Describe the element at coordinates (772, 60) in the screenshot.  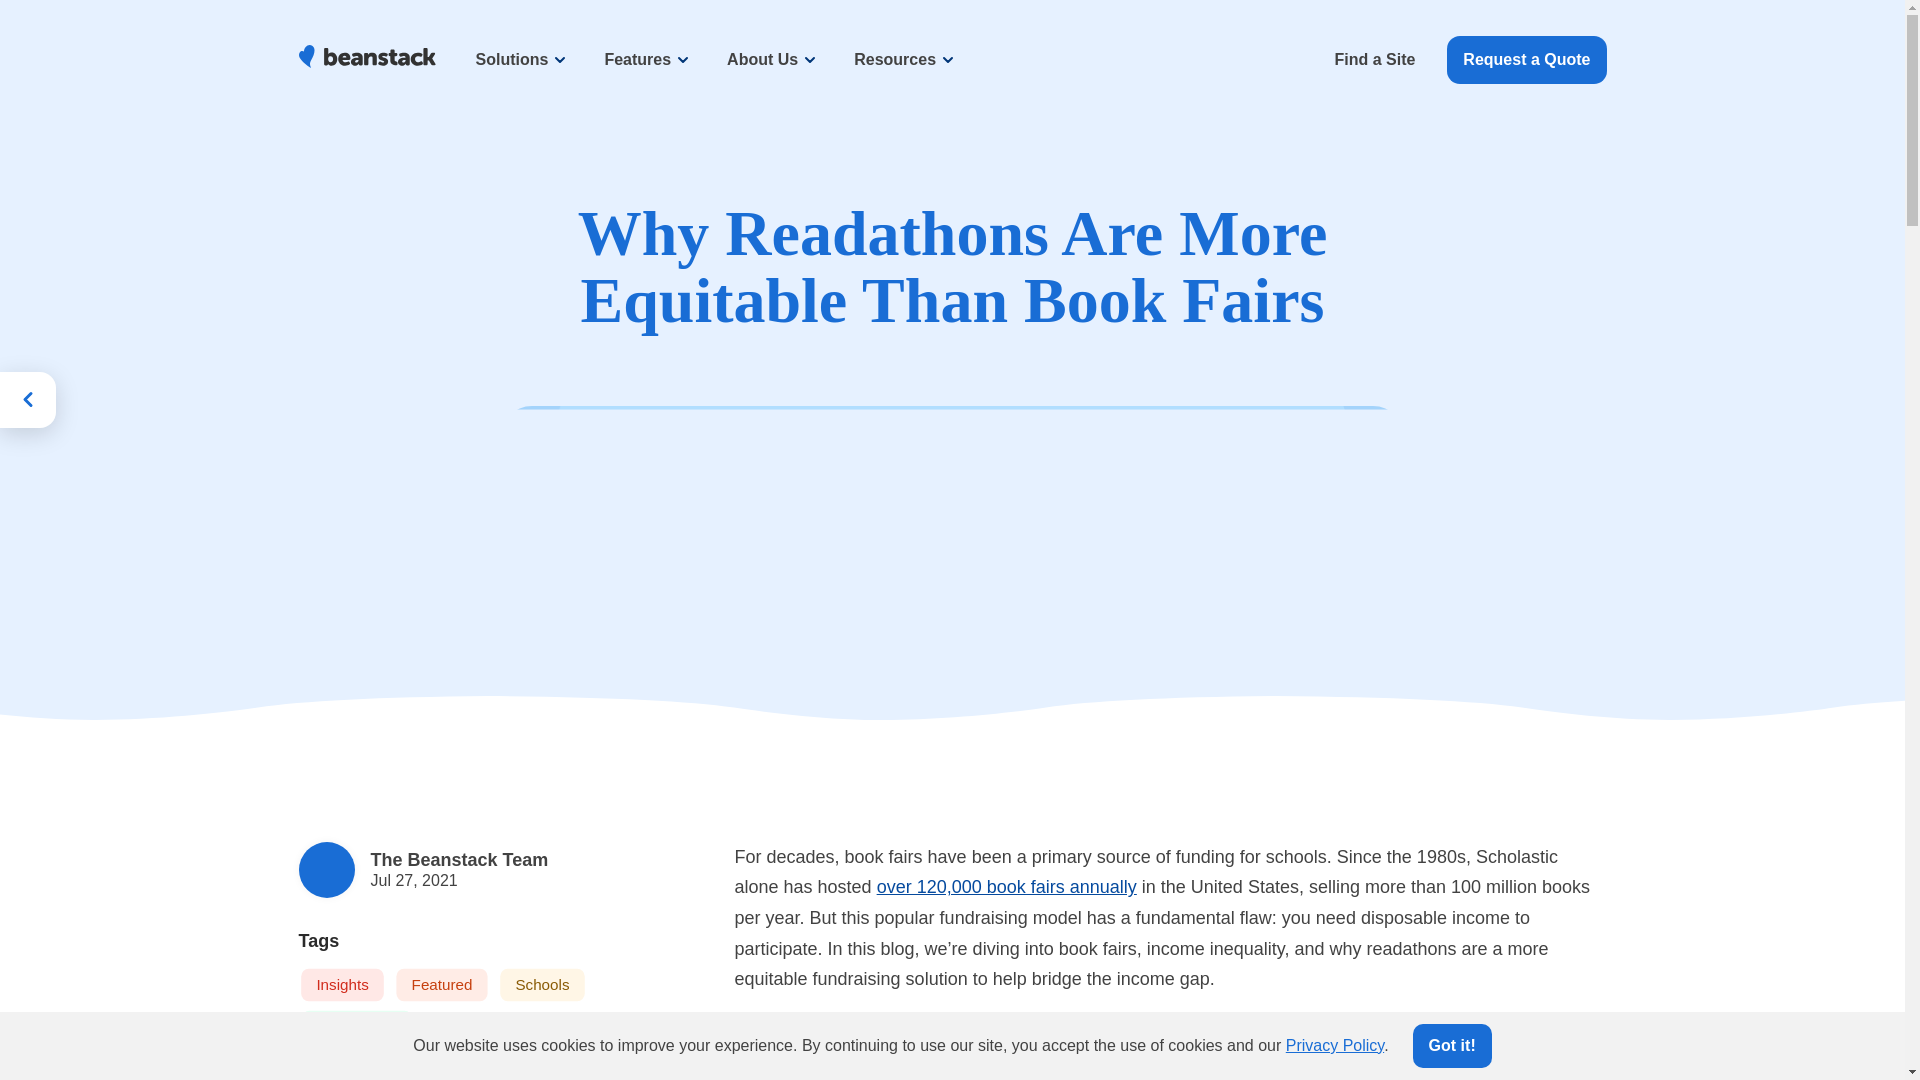
I see `About Us` at that location.